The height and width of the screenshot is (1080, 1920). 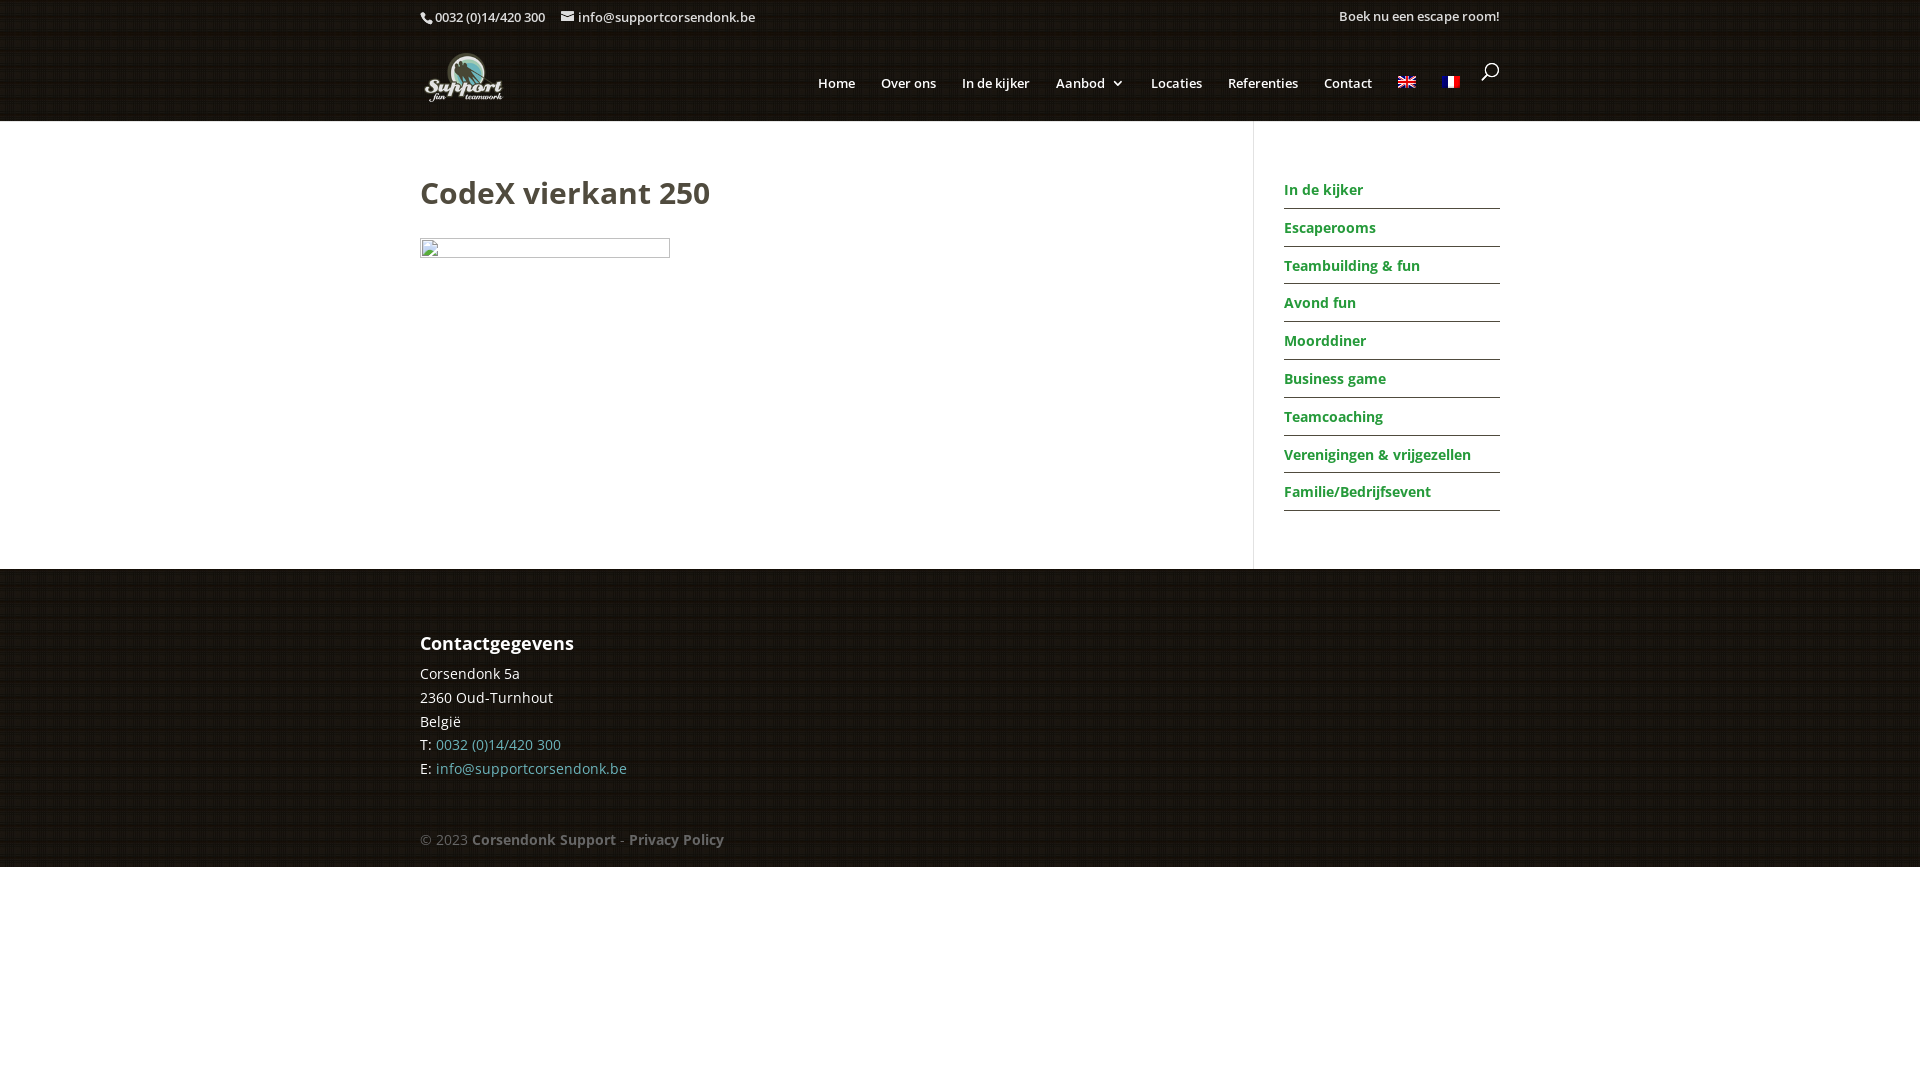 I want to click on Home, so click(x=836, y=96).